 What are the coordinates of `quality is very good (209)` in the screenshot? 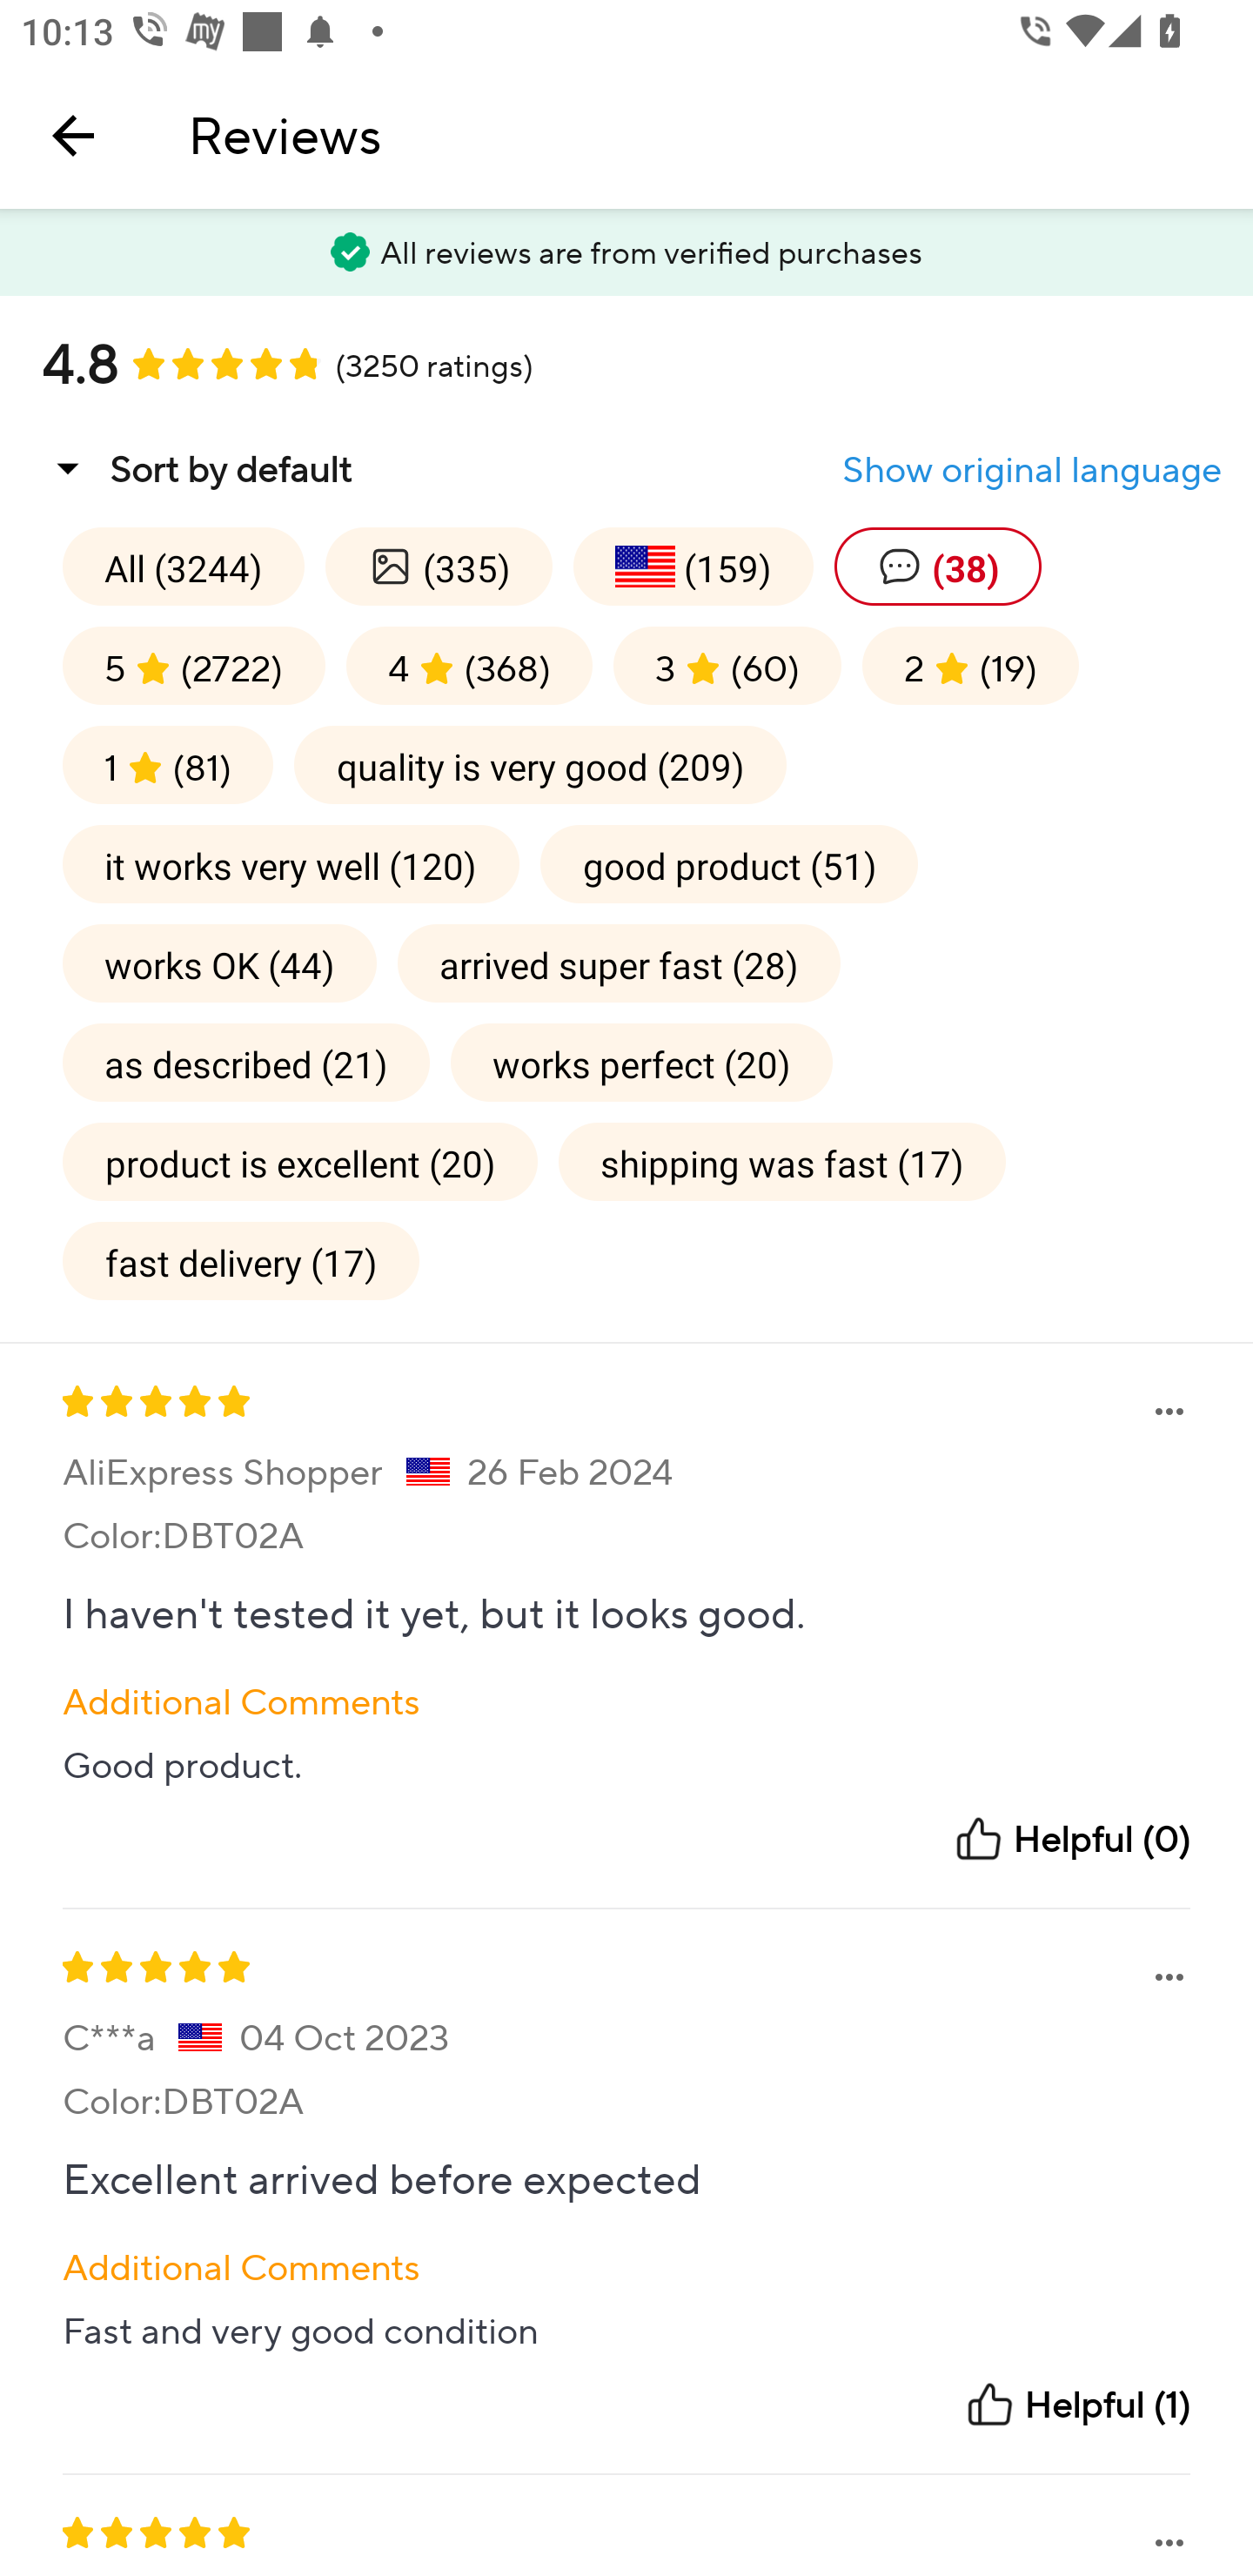 It's located at (540, 764).